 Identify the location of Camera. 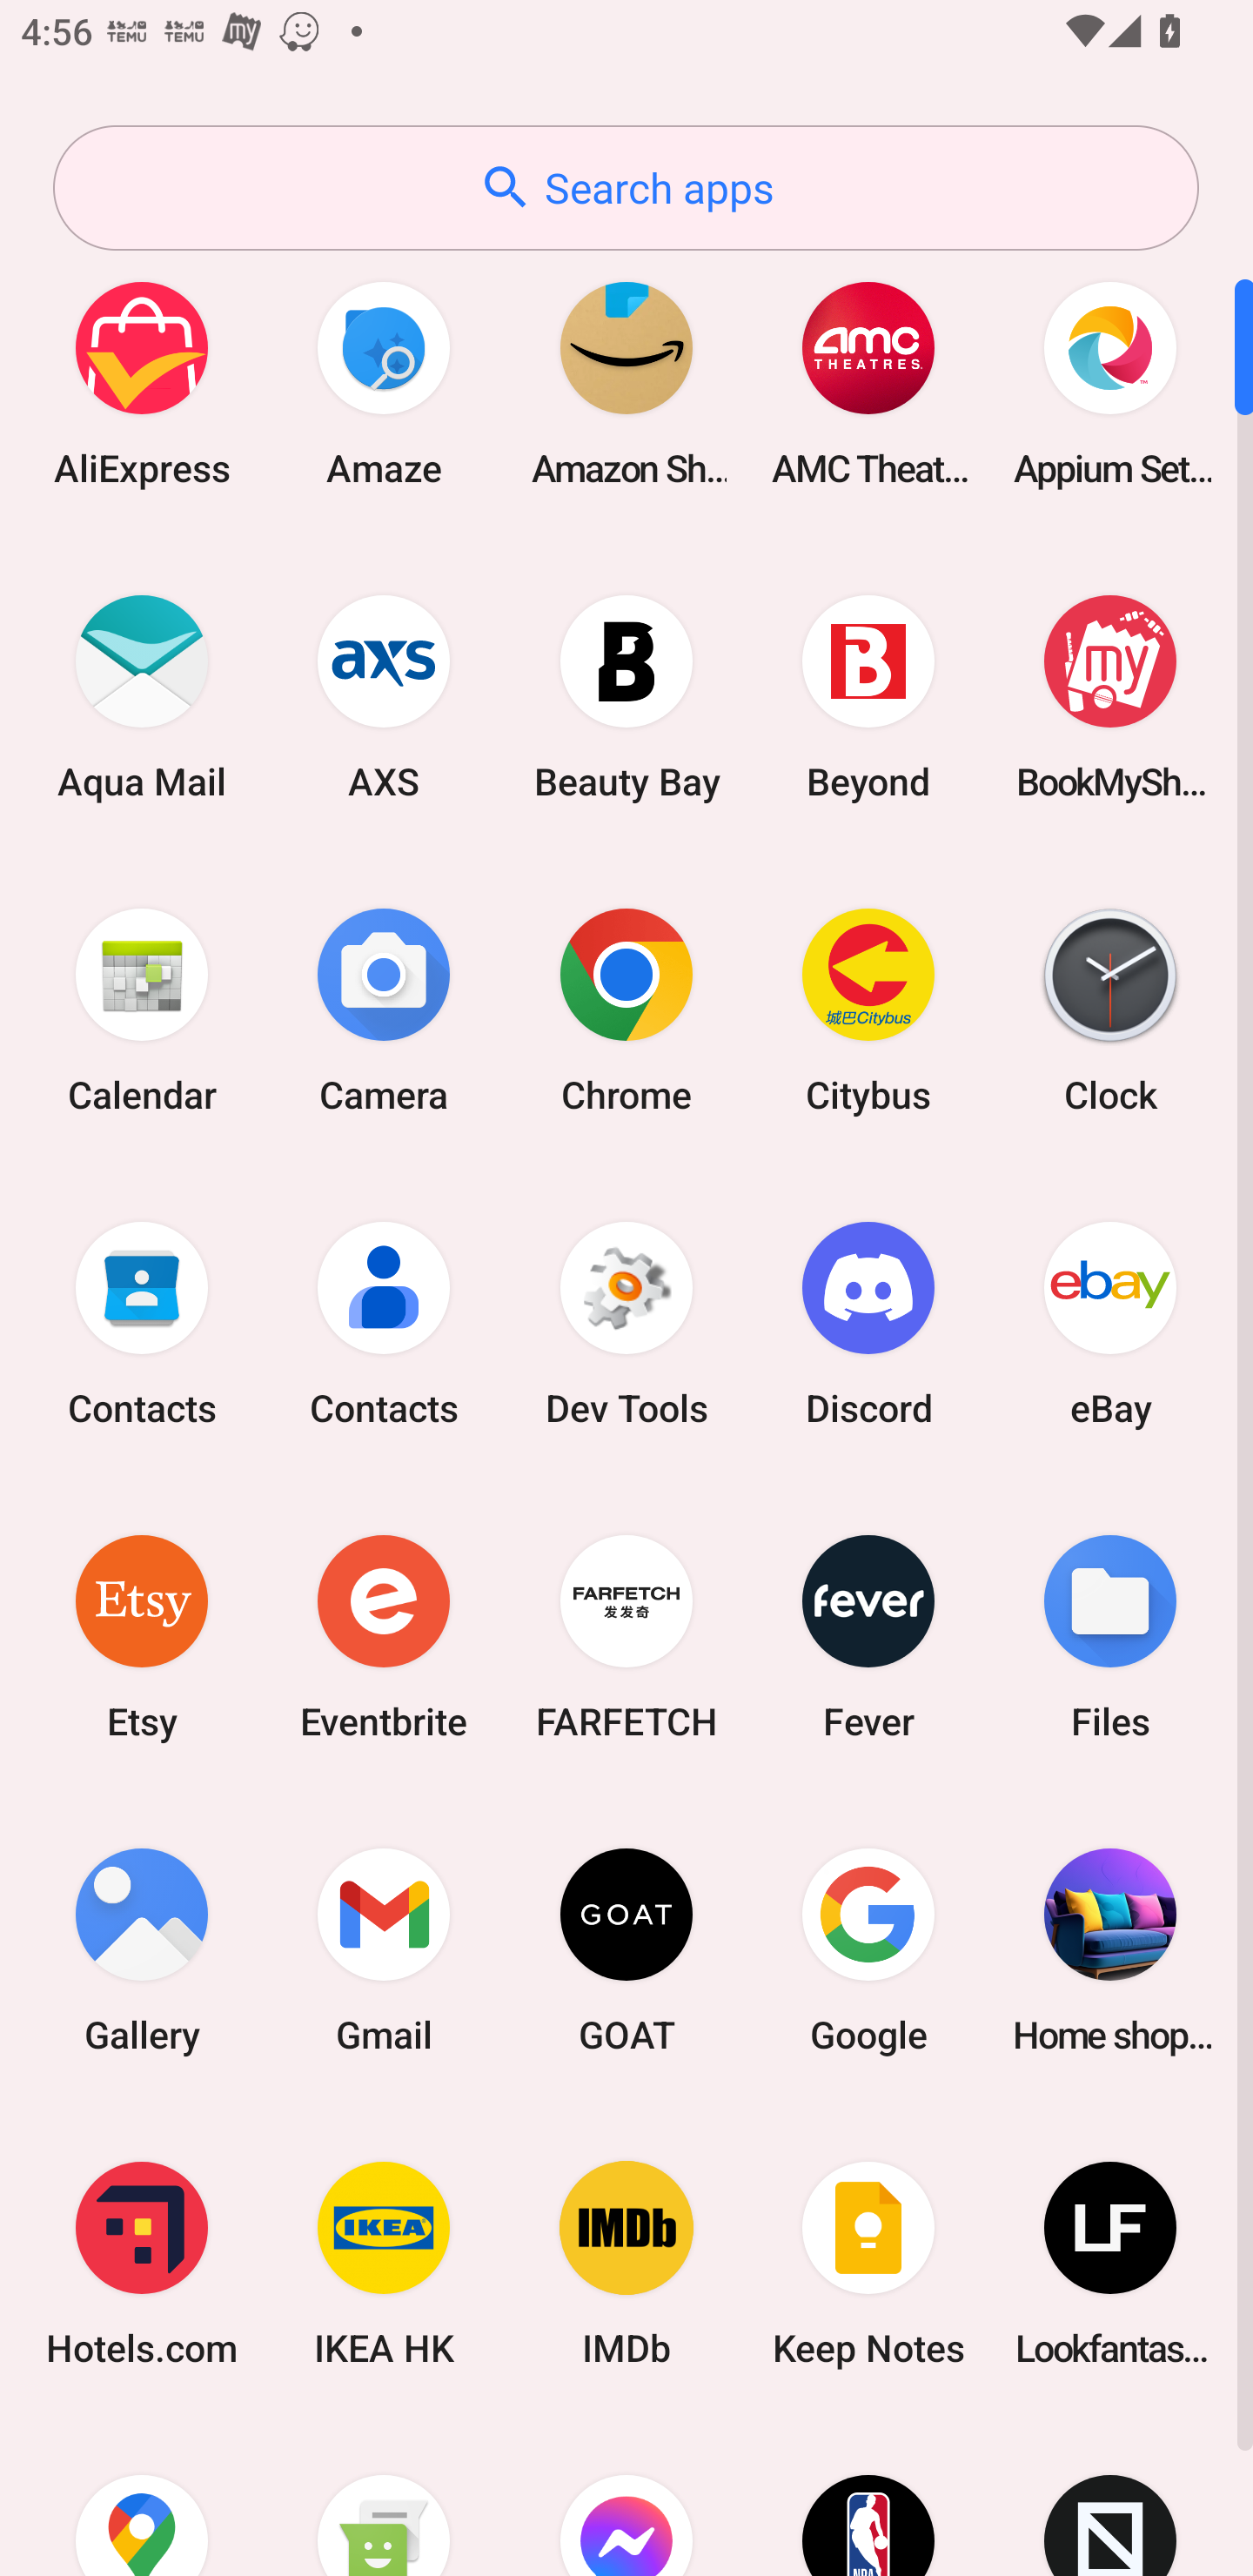
(384, 1010).